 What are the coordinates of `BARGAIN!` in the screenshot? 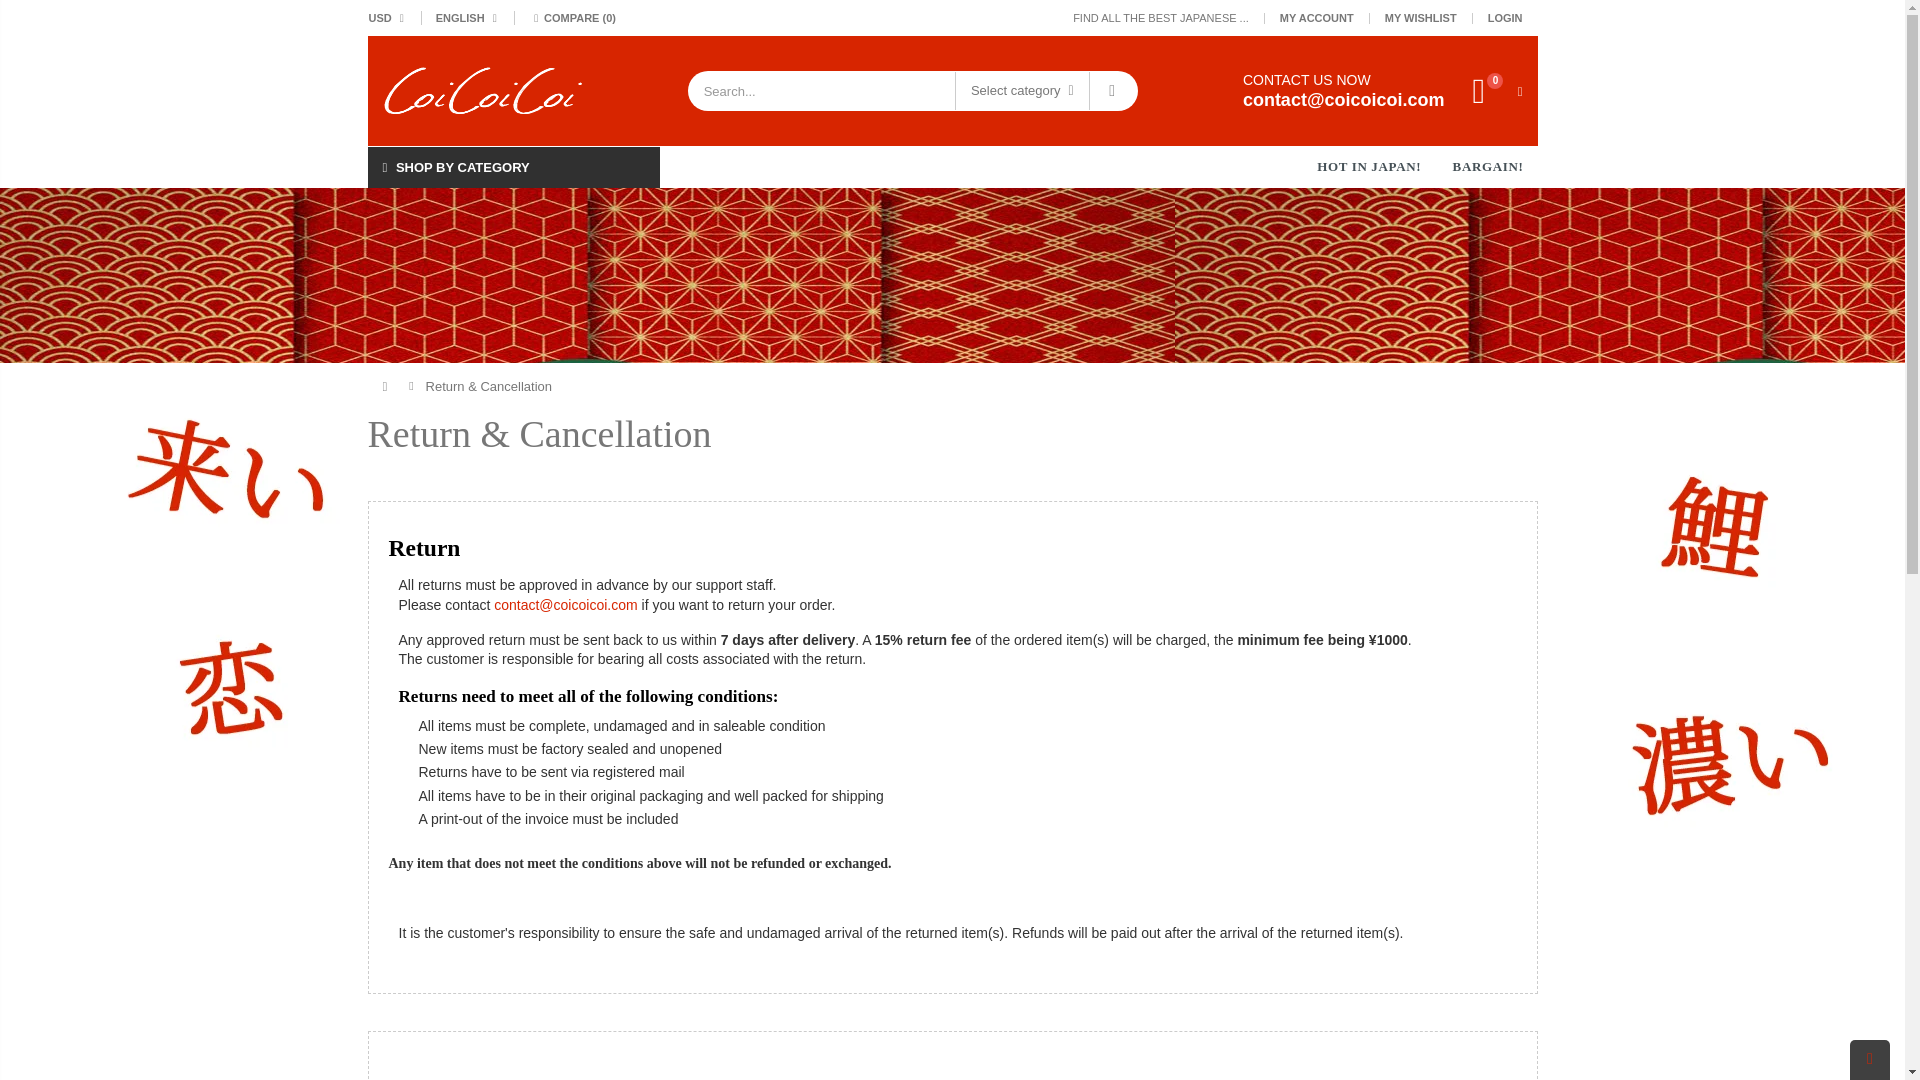 It's located at (1488, 166).